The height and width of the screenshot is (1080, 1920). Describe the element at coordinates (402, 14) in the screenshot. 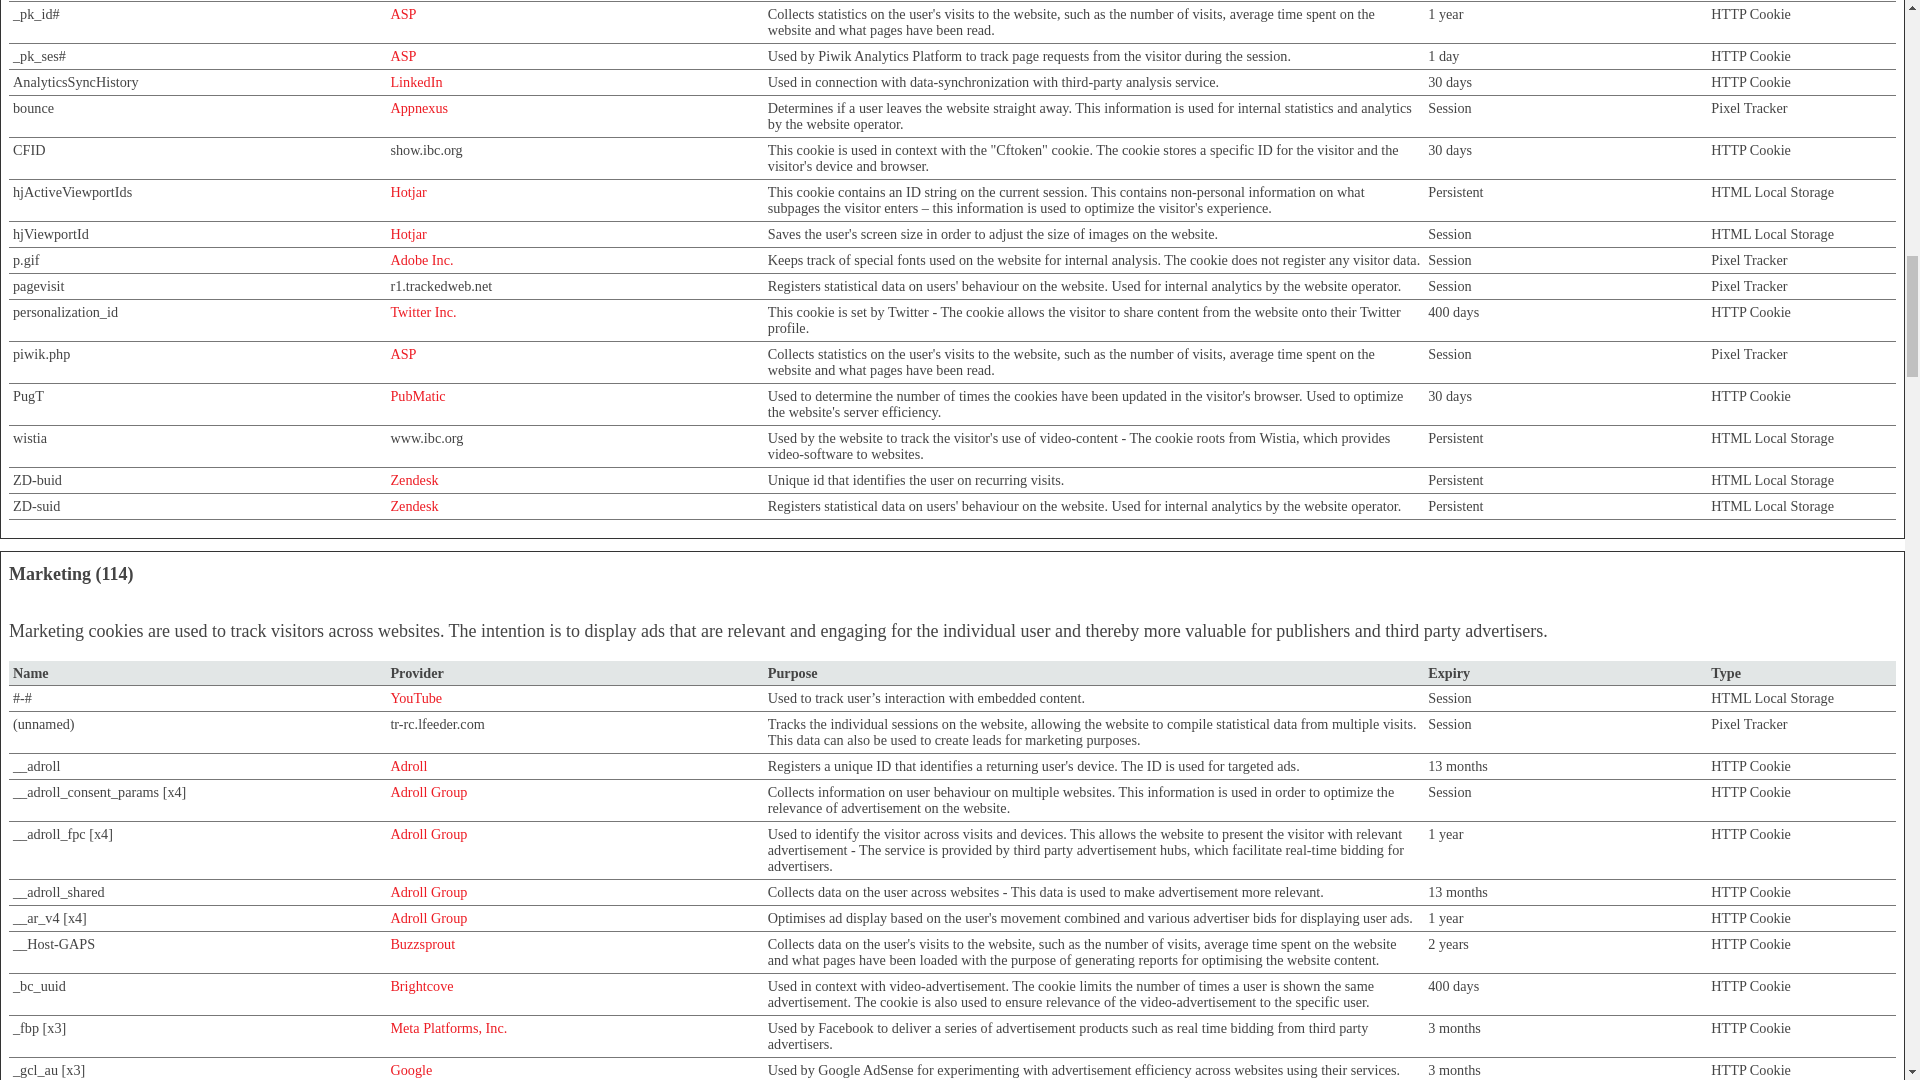

I see `ASP` at that location.